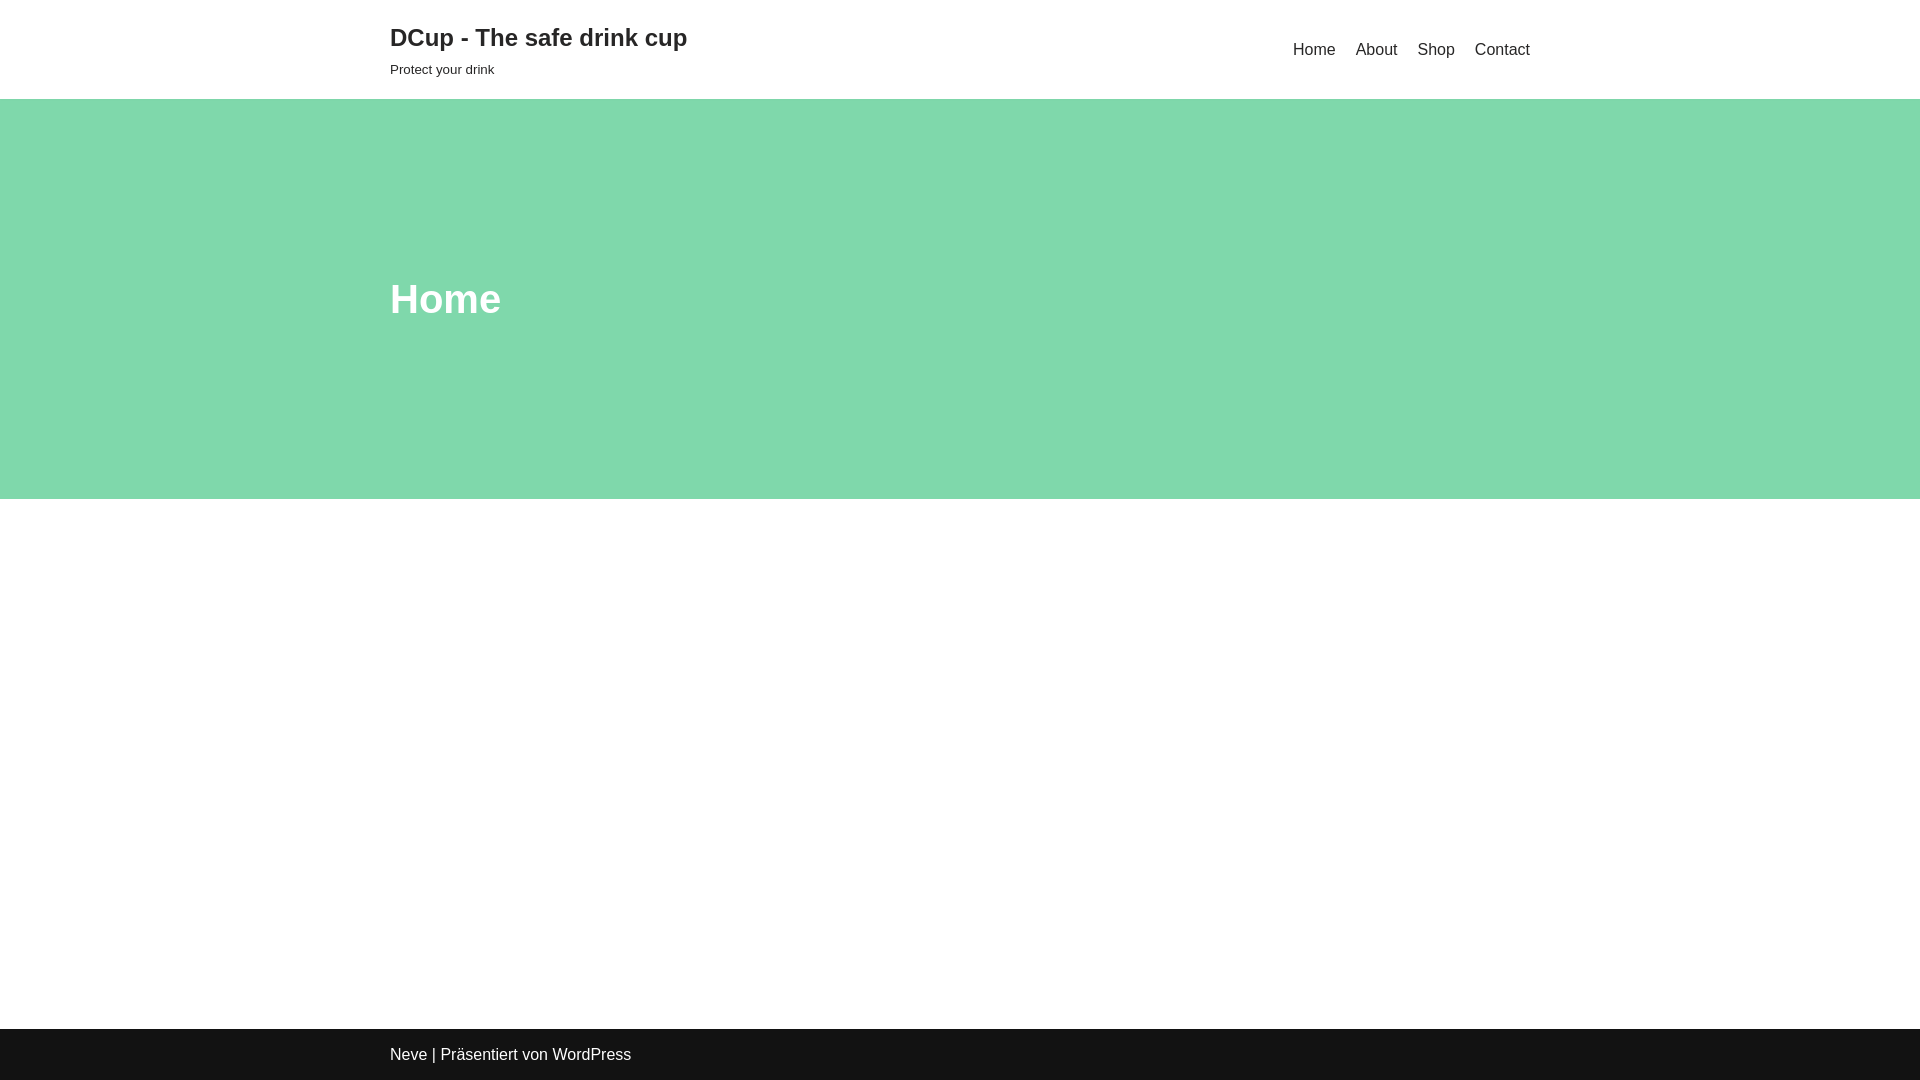  I want to click on WordPress, so click(592, 1054).